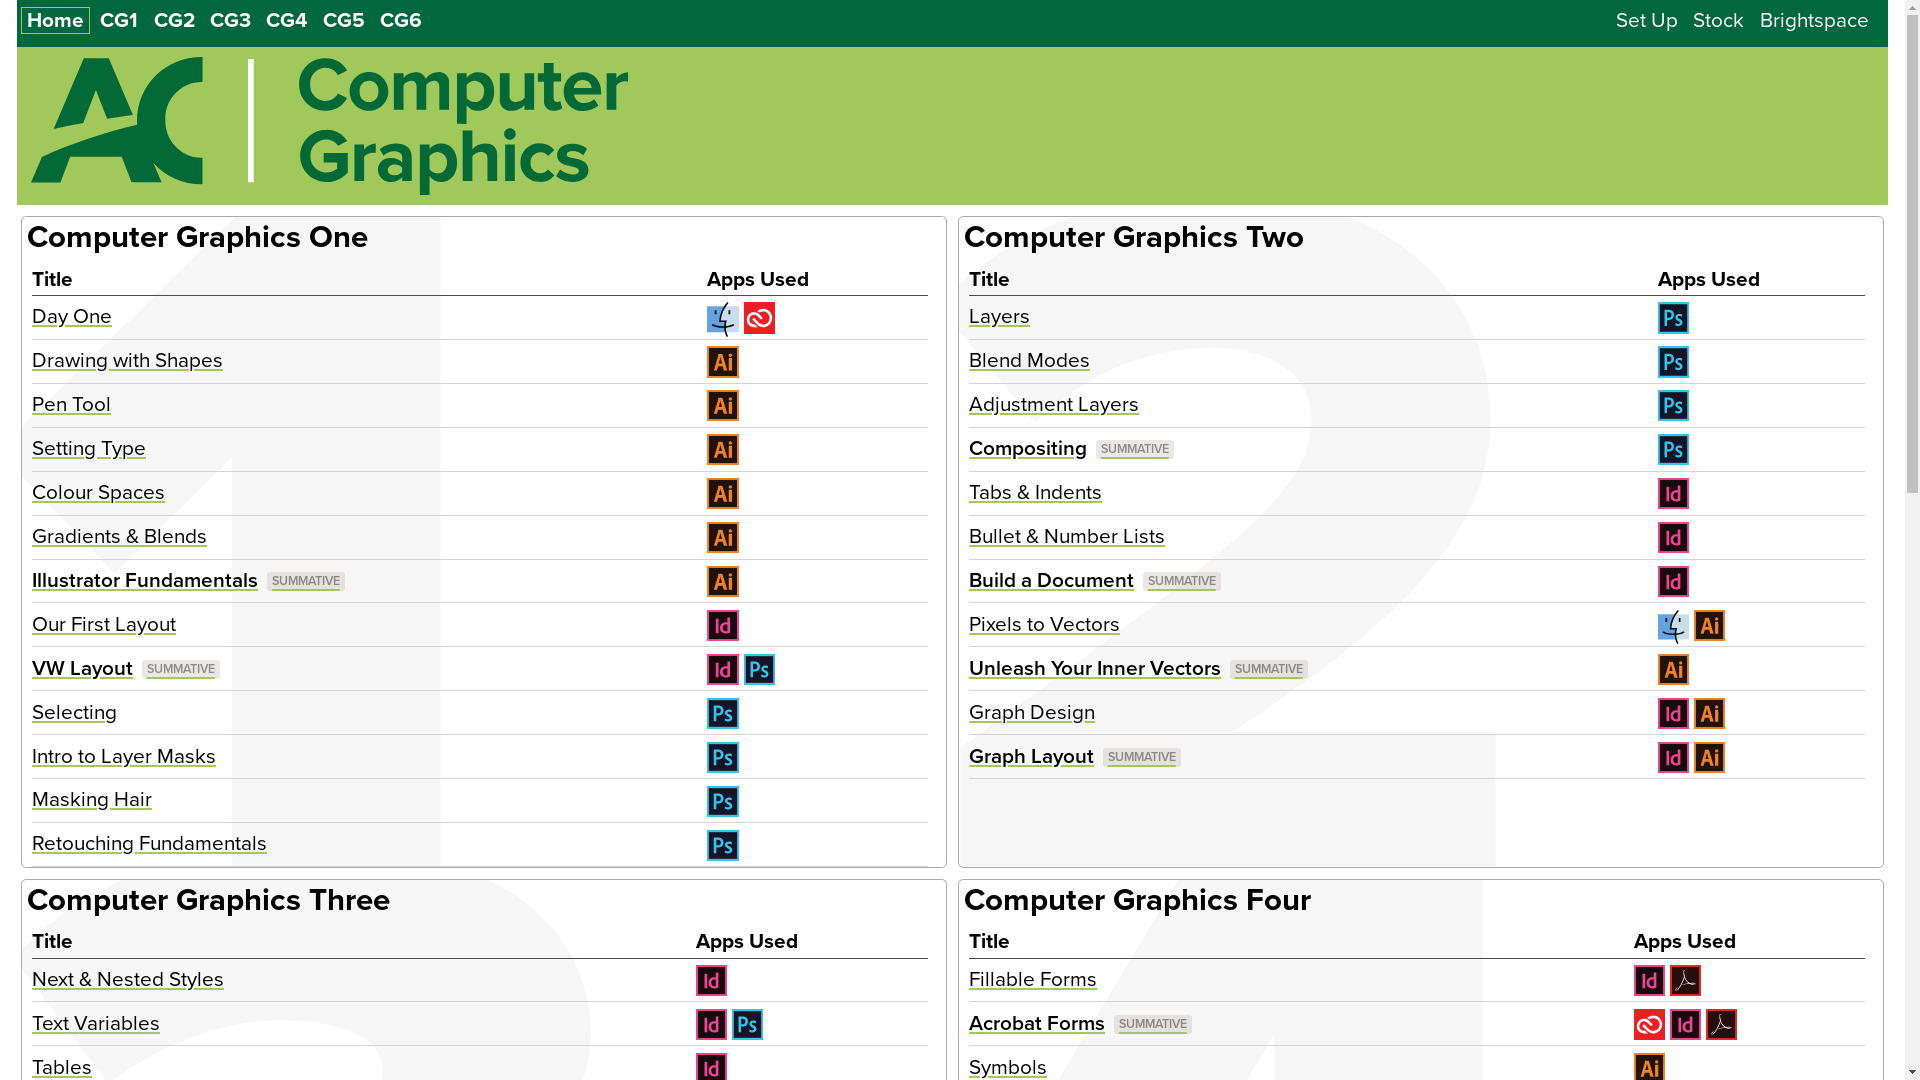 The height and width of the screenshot is (1080, 1920). Describe the element at coordinates (128, 980) in the screenshot. I see `Next & Nested Styles` at that location.